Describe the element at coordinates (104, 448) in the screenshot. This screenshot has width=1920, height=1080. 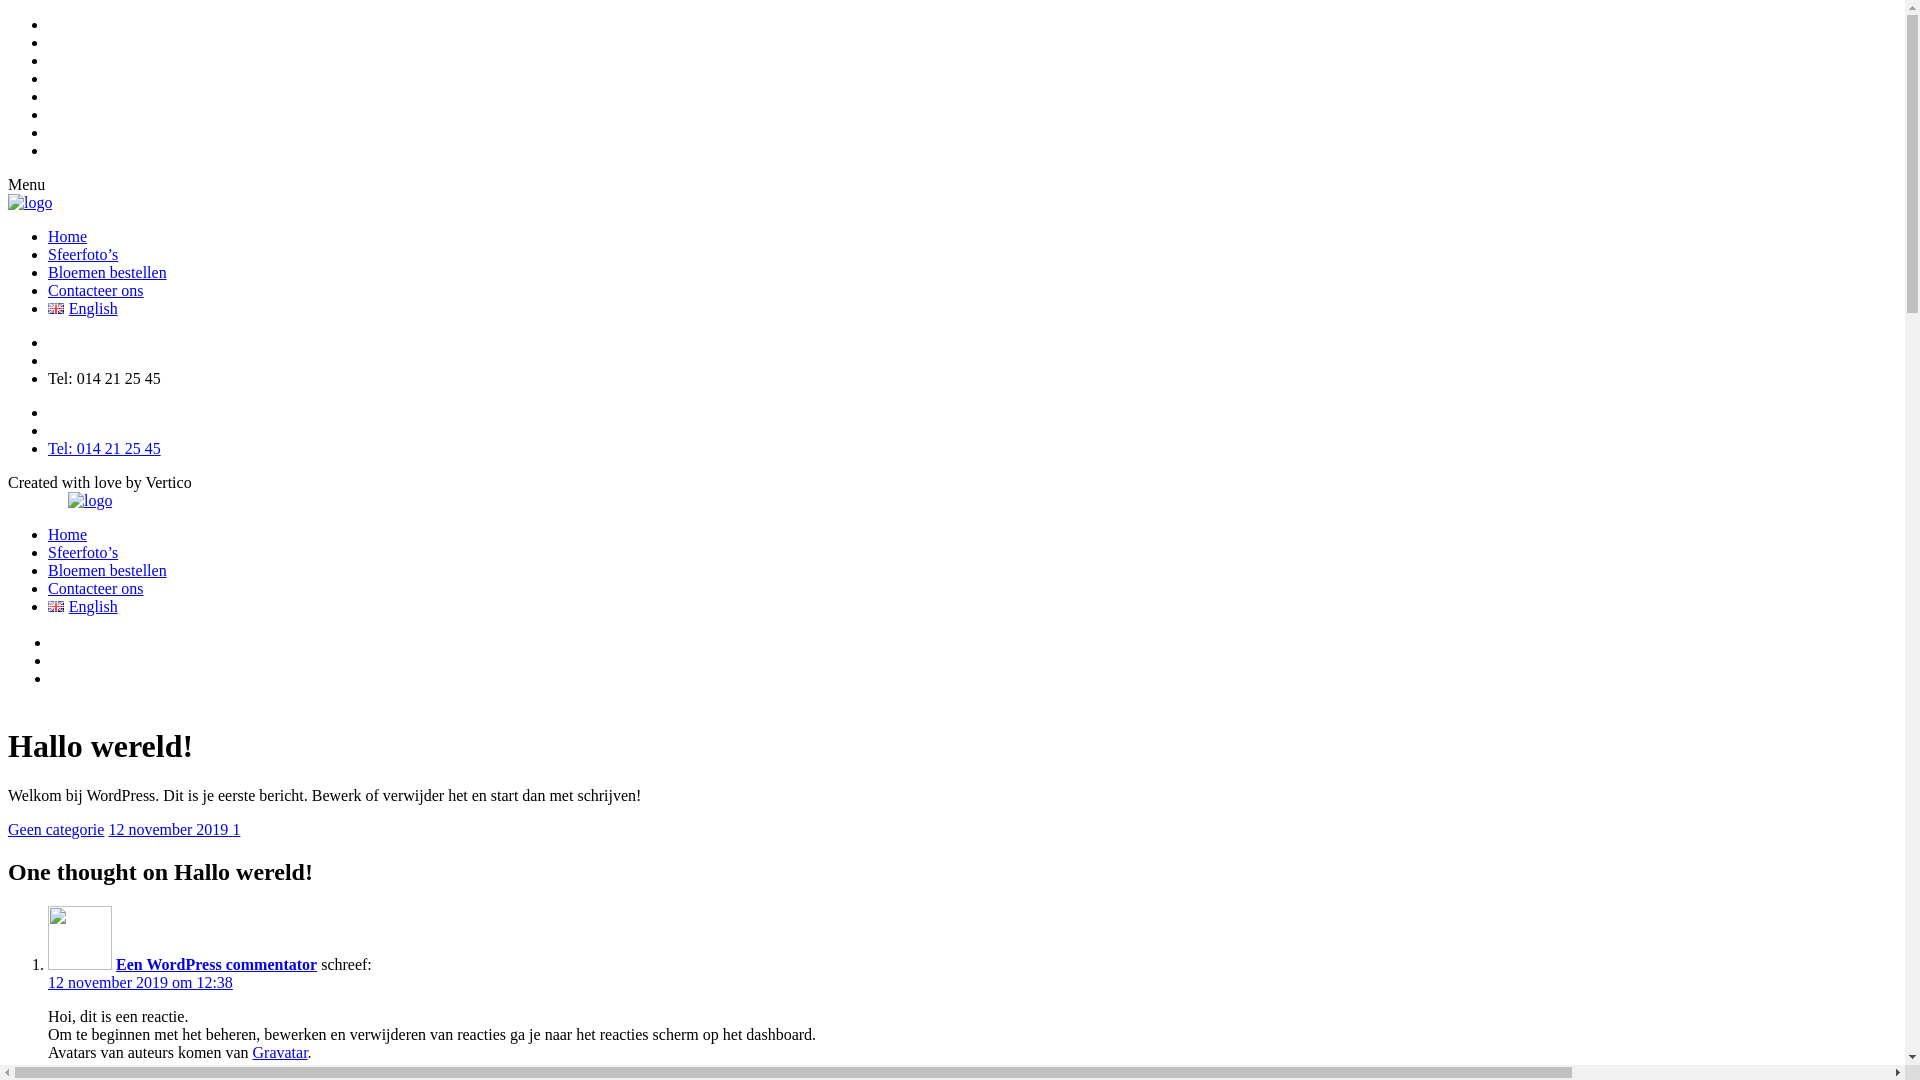
I see `Tel: 014 21 25 45` at that location.